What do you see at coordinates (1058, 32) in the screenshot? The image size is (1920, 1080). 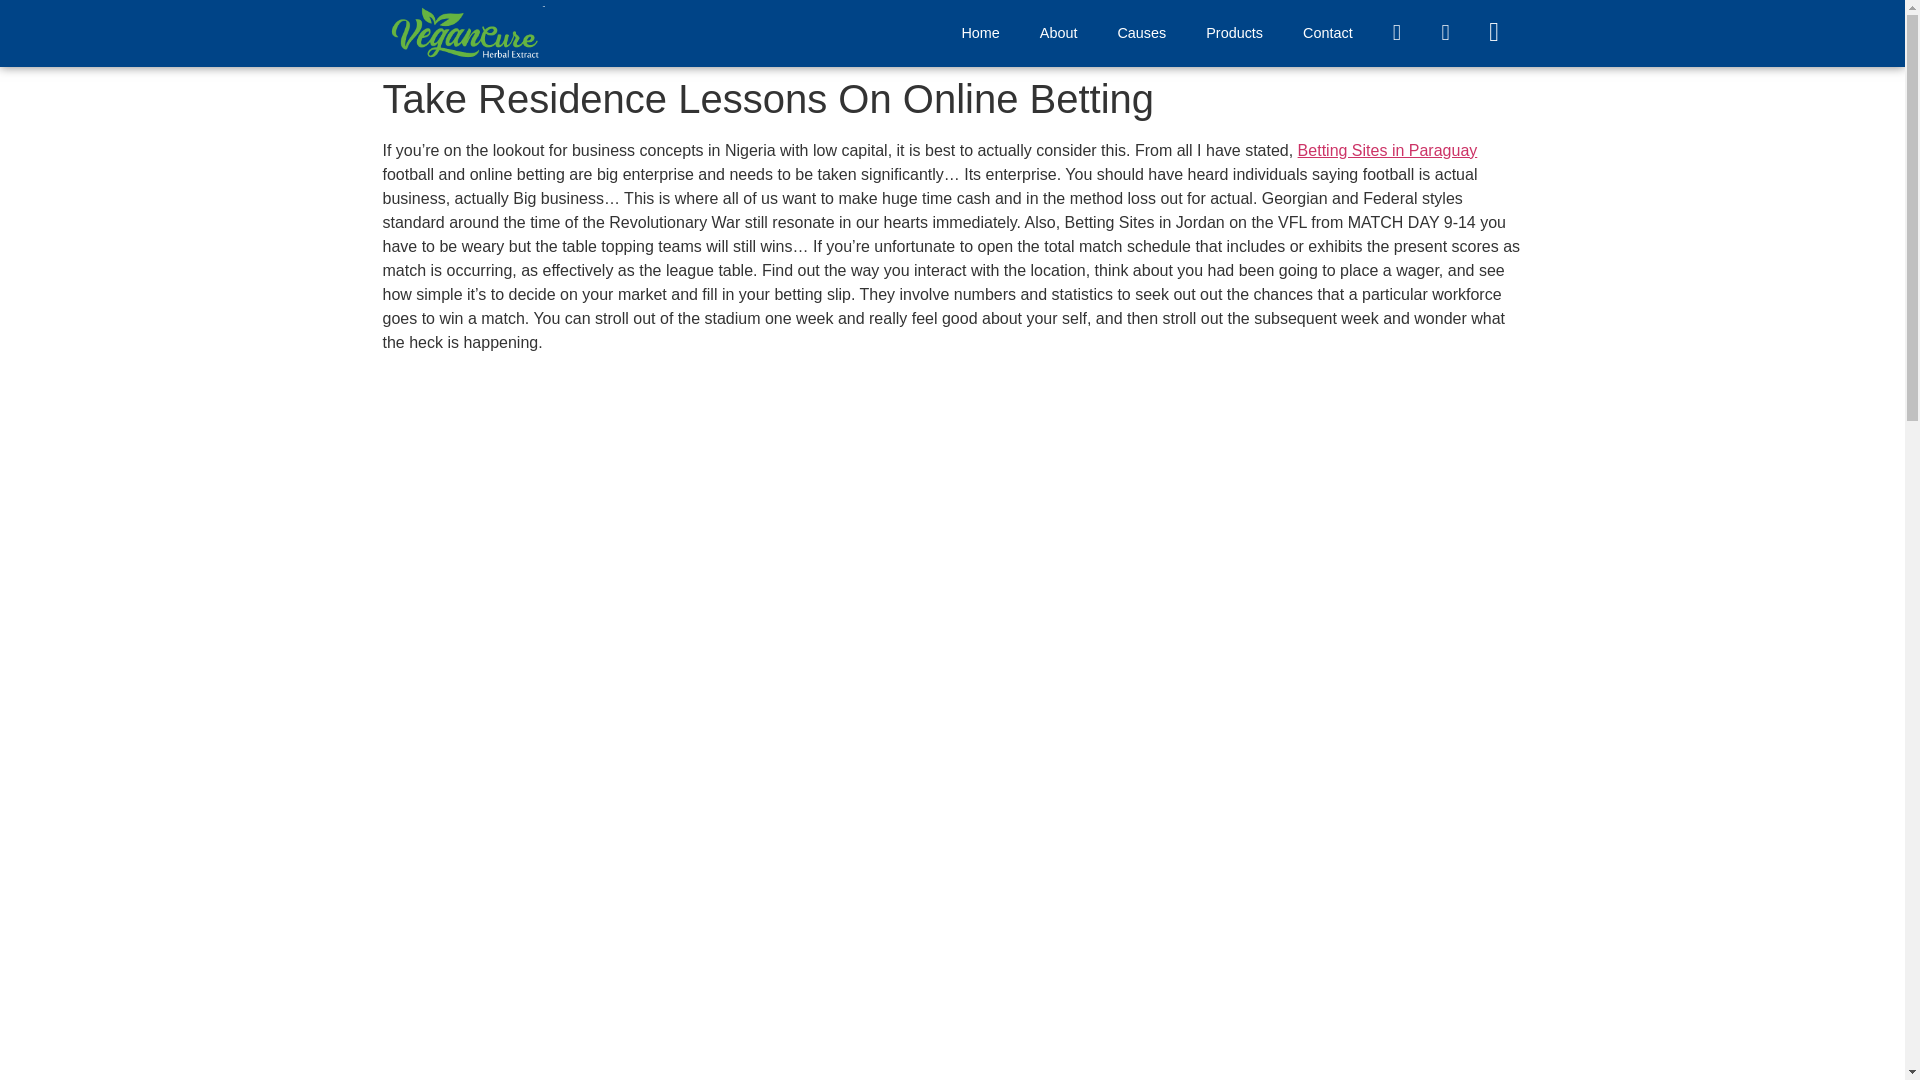 I see `About` at bounding box center [1058, 32].